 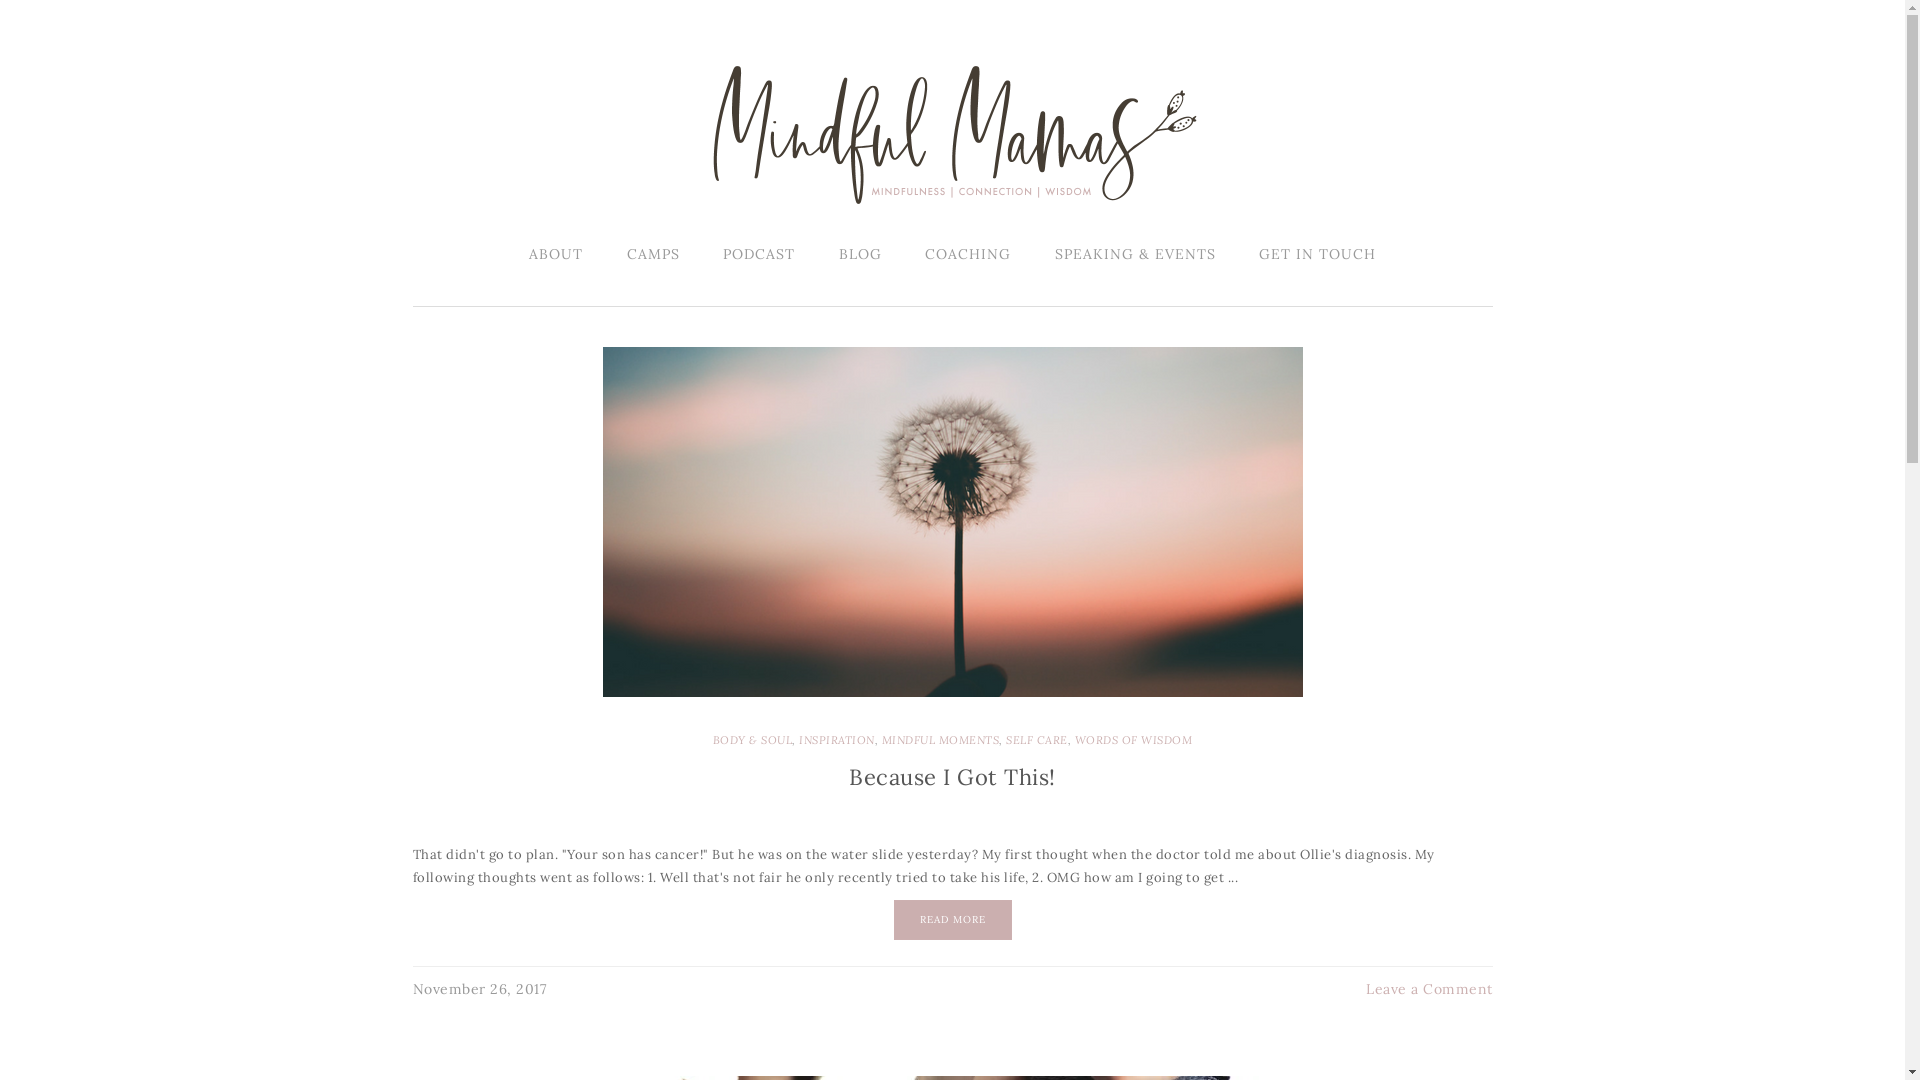 What do you see at coordinates (652, 254) in the screenshot?
I see `CAMPS` at bounding box center [652, 254].